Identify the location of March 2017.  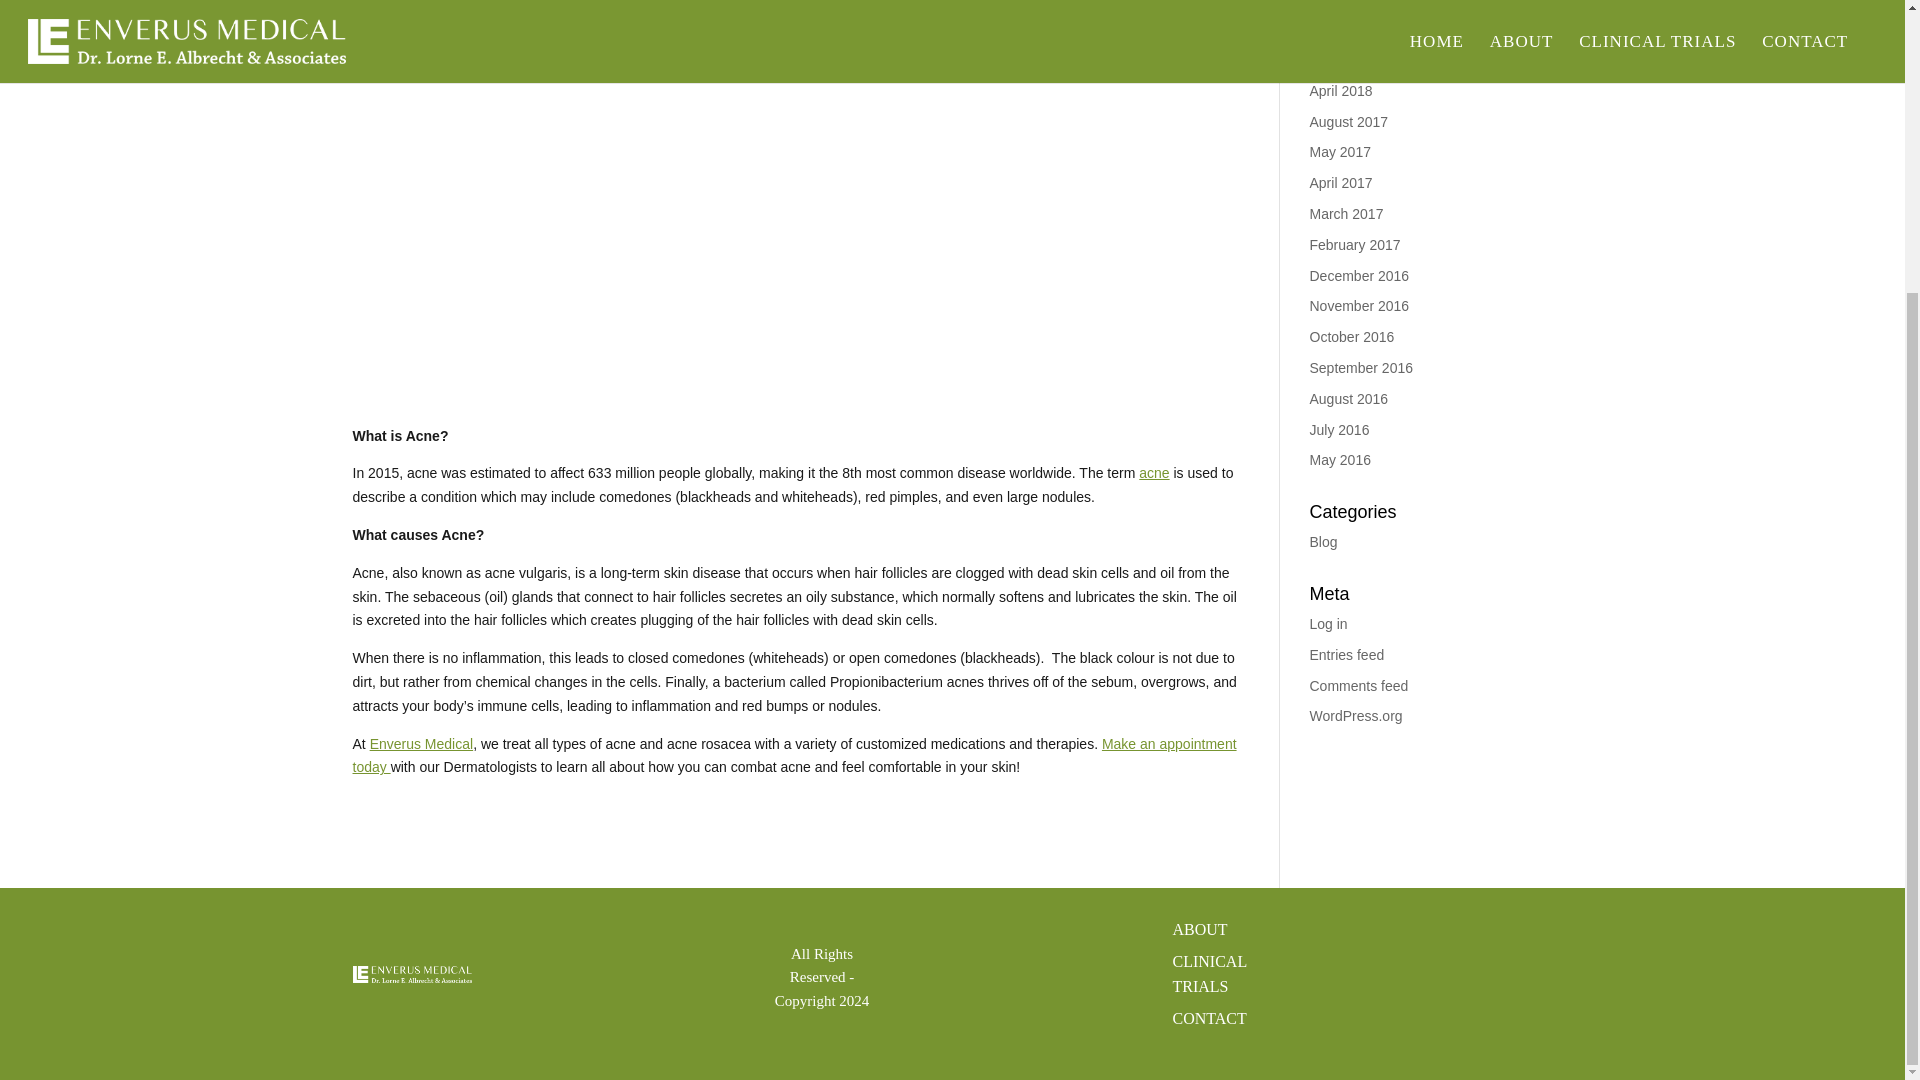
(1346, 214).